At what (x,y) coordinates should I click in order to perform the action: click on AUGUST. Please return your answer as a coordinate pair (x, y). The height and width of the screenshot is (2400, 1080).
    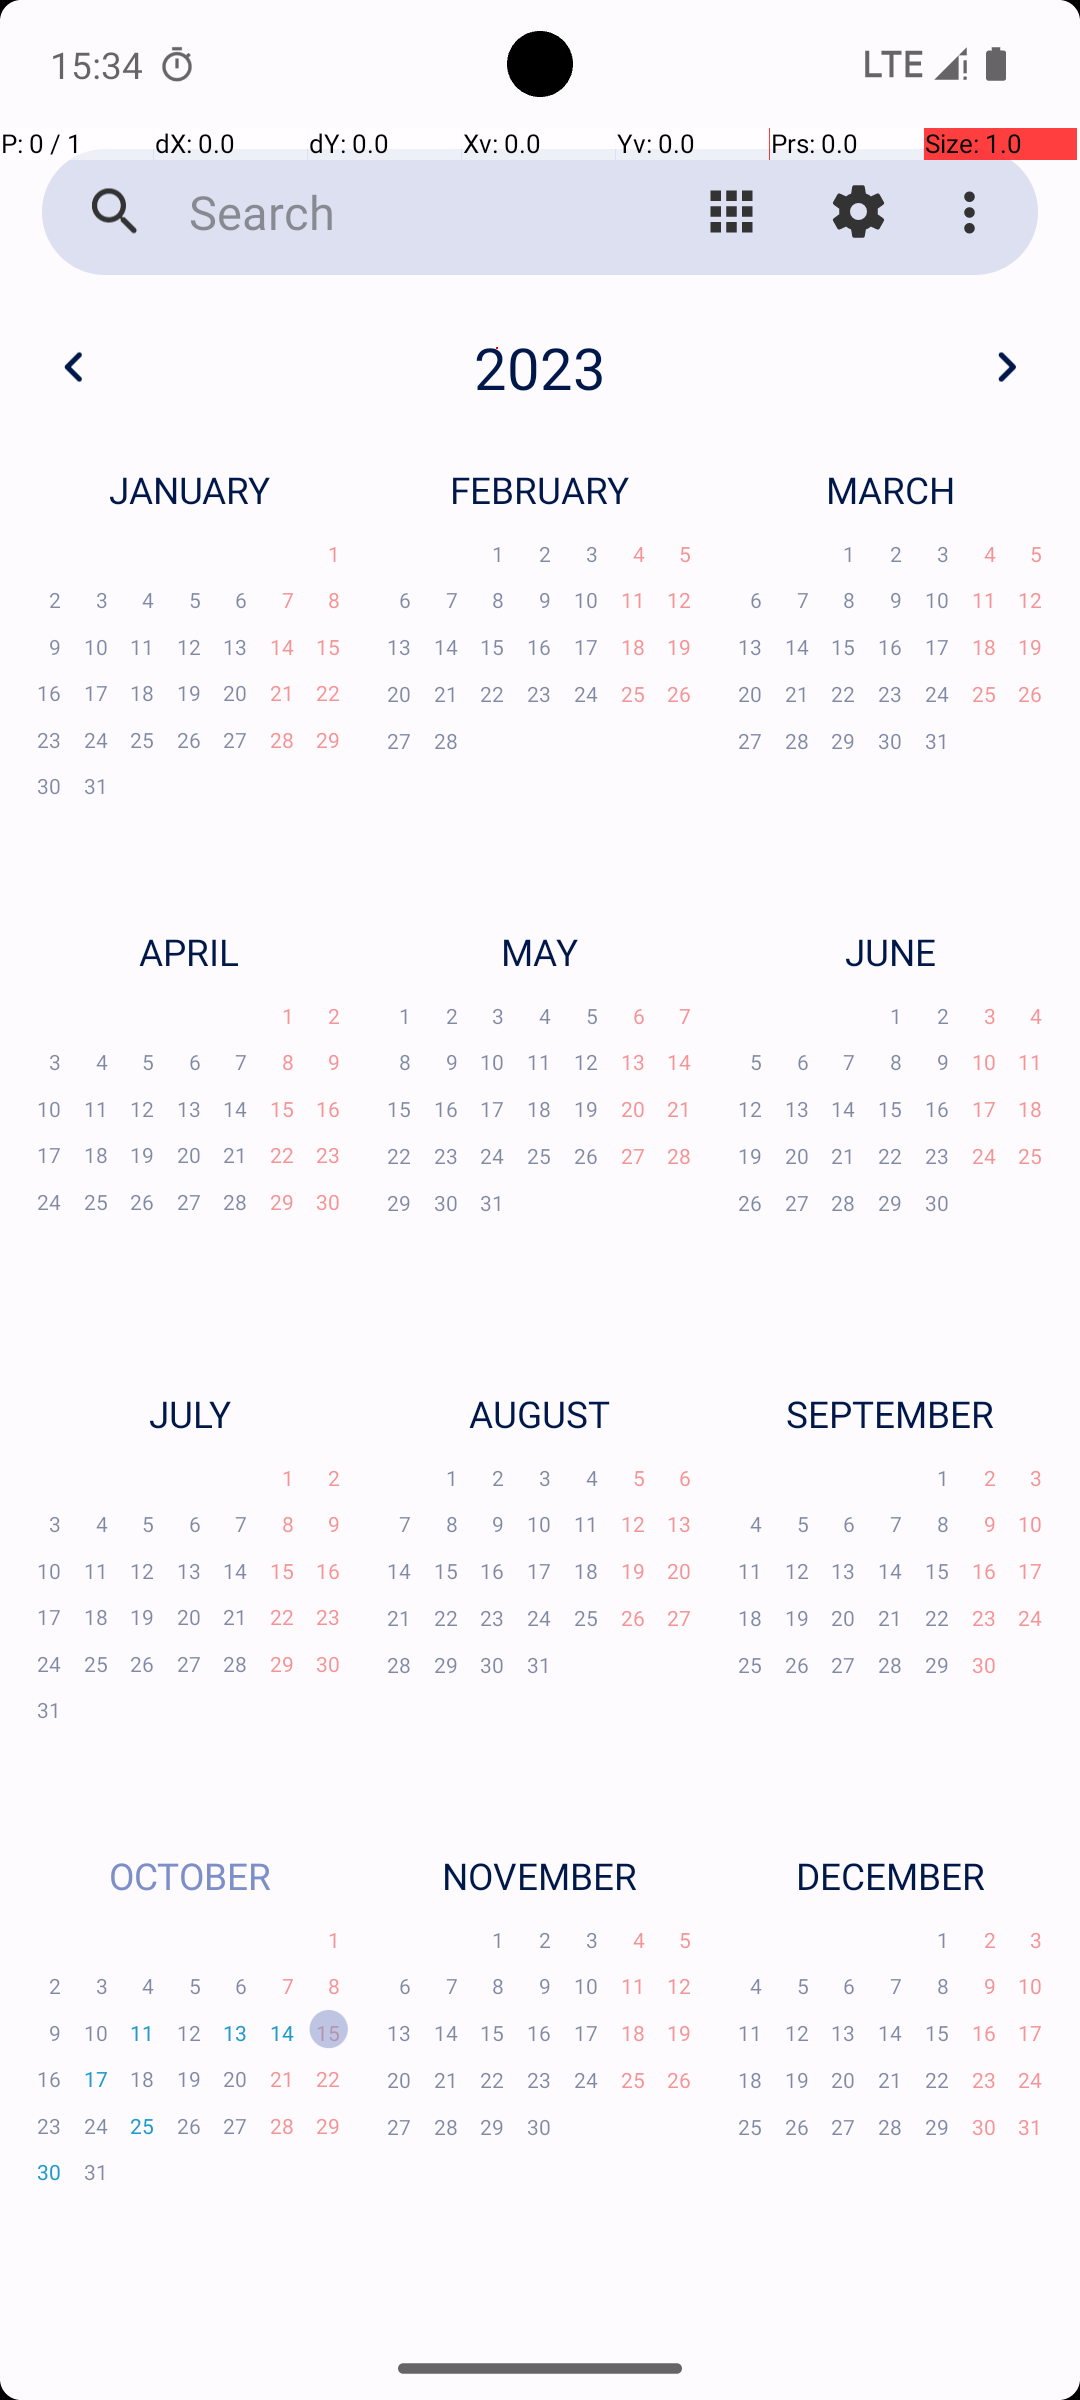
    Looking at the image, I should click on (540, 1414).